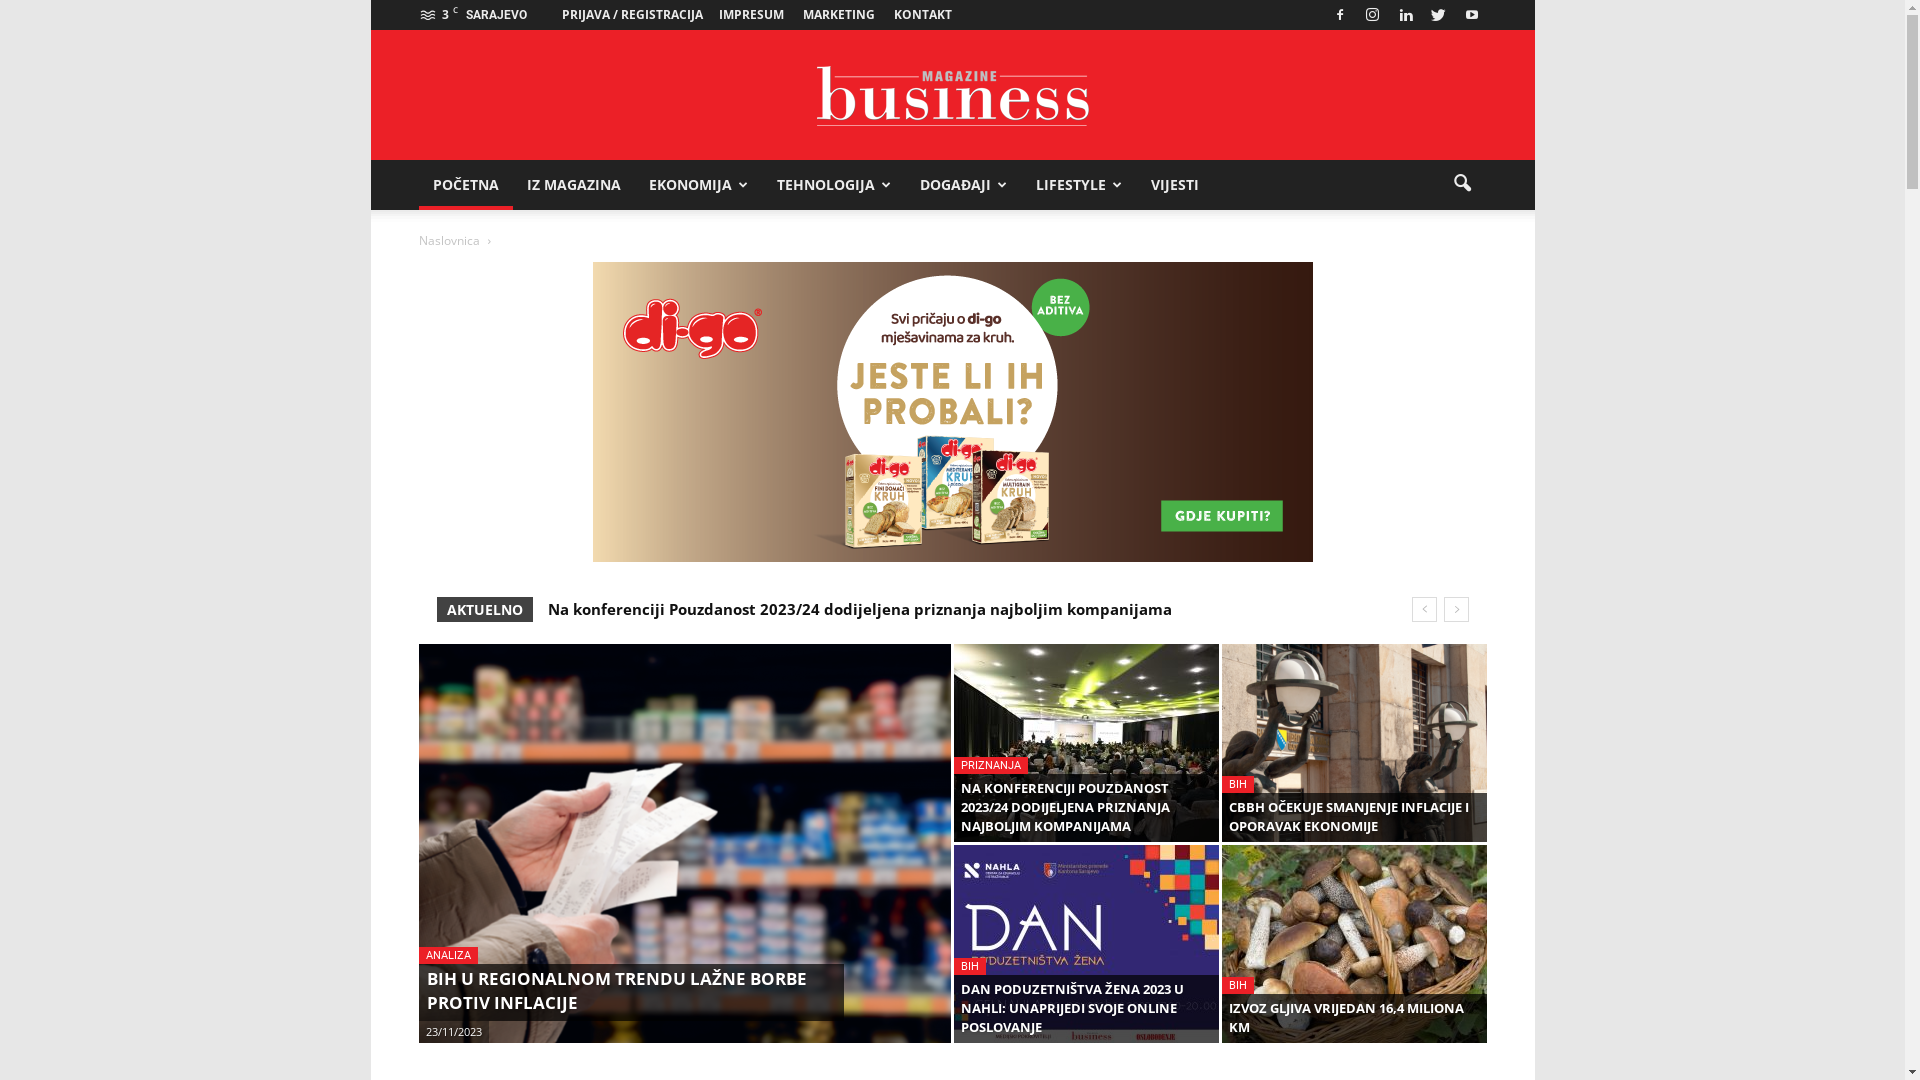  Describe the element at coordinates (970, 966) in the screenshot. I see `BIH` at that location.